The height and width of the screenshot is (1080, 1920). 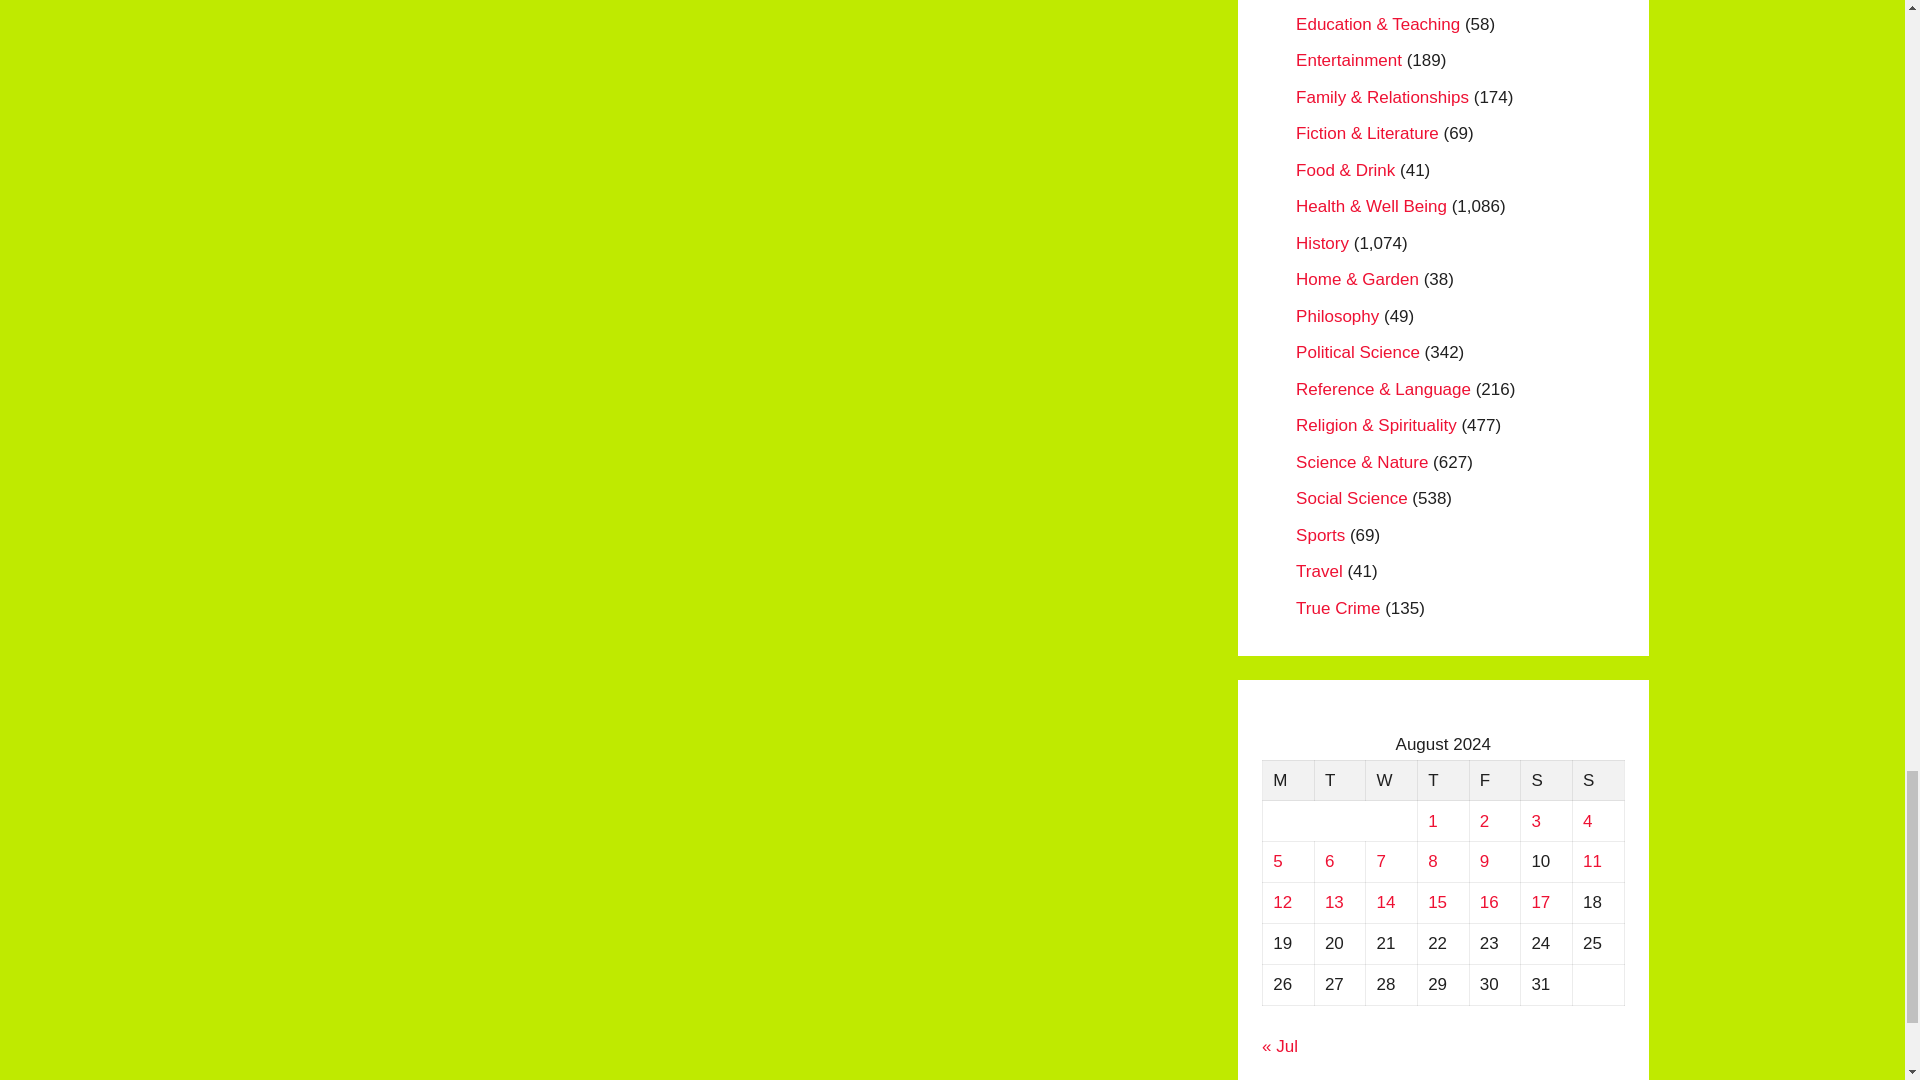 What do you see at coordinates (1442, 780) in the screenshot?
I see `Thursday` at bounding box center [1442, 780].